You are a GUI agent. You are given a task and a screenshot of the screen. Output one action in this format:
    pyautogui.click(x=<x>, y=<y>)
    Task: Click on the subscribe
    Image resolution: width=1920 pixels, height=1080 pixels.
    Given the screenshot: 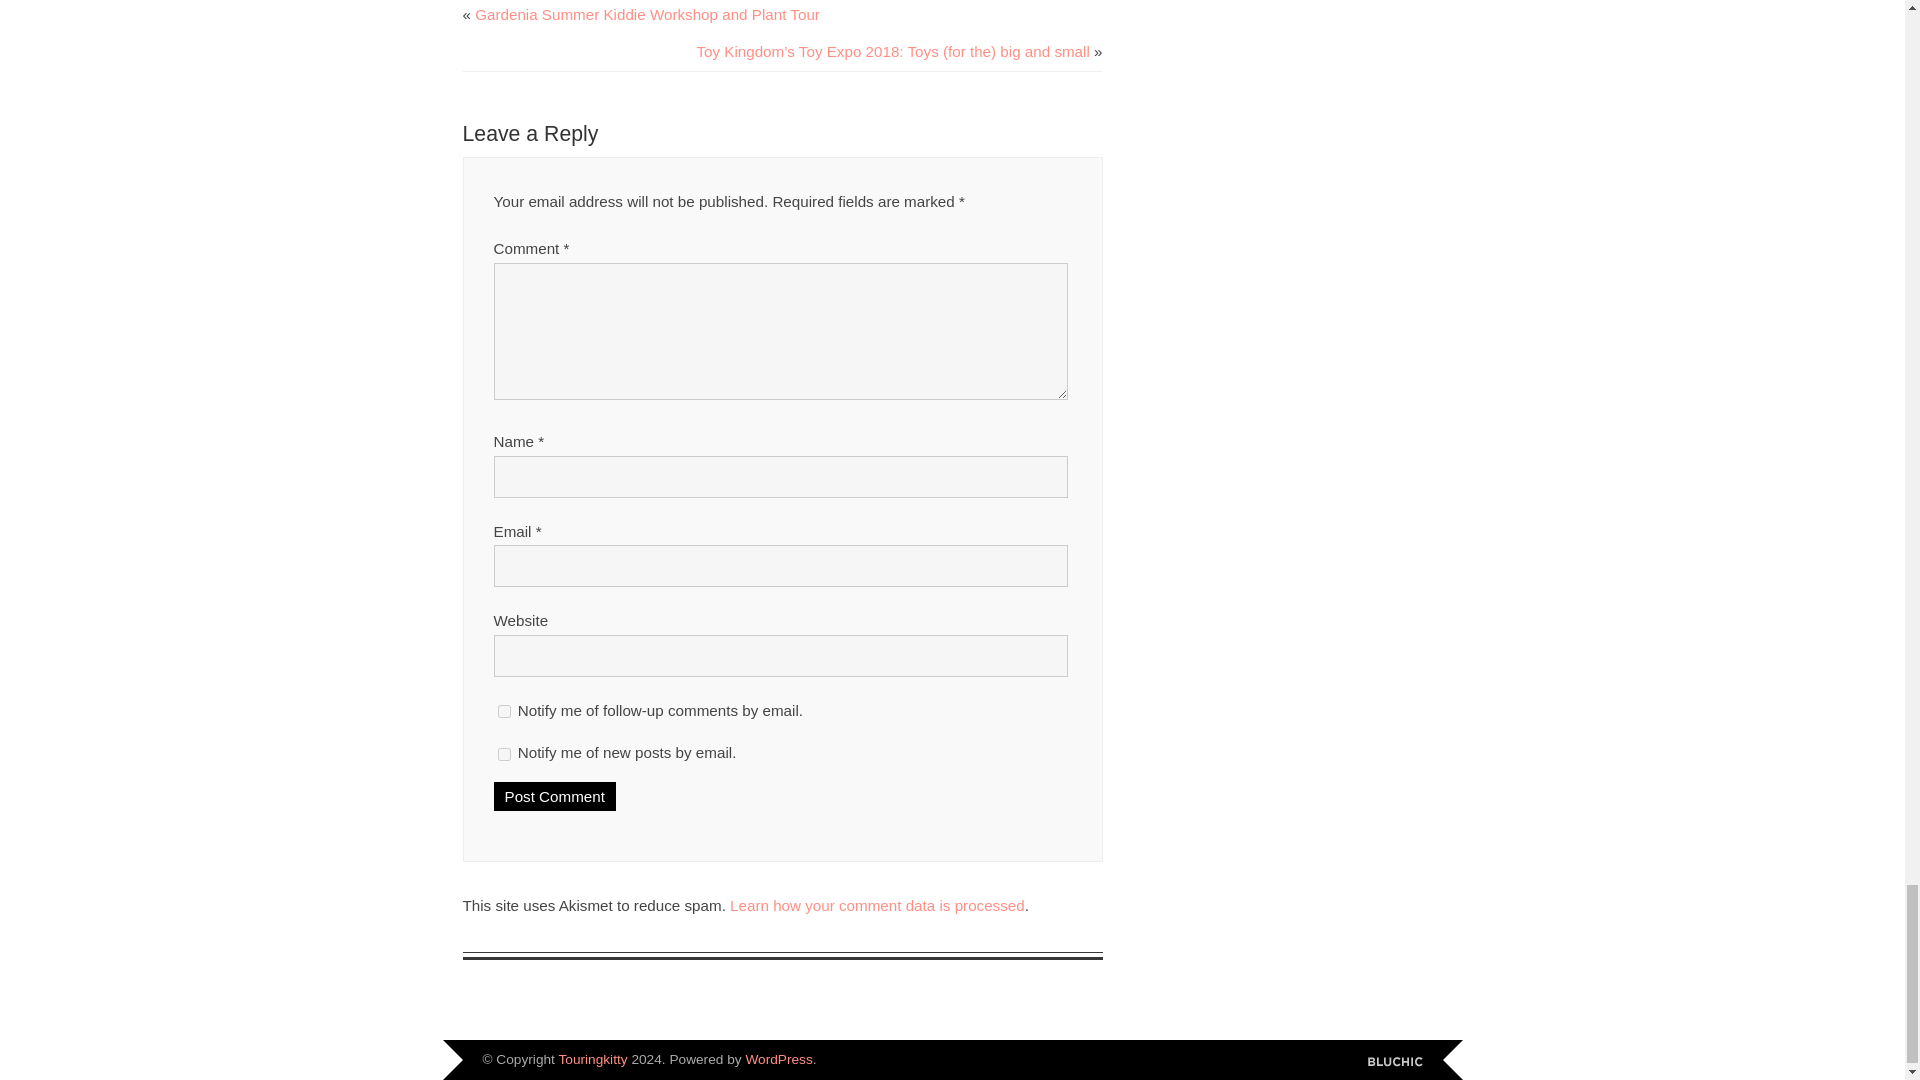 What is the action you would take?
    pyautogui.click(x=504, y=712)
    